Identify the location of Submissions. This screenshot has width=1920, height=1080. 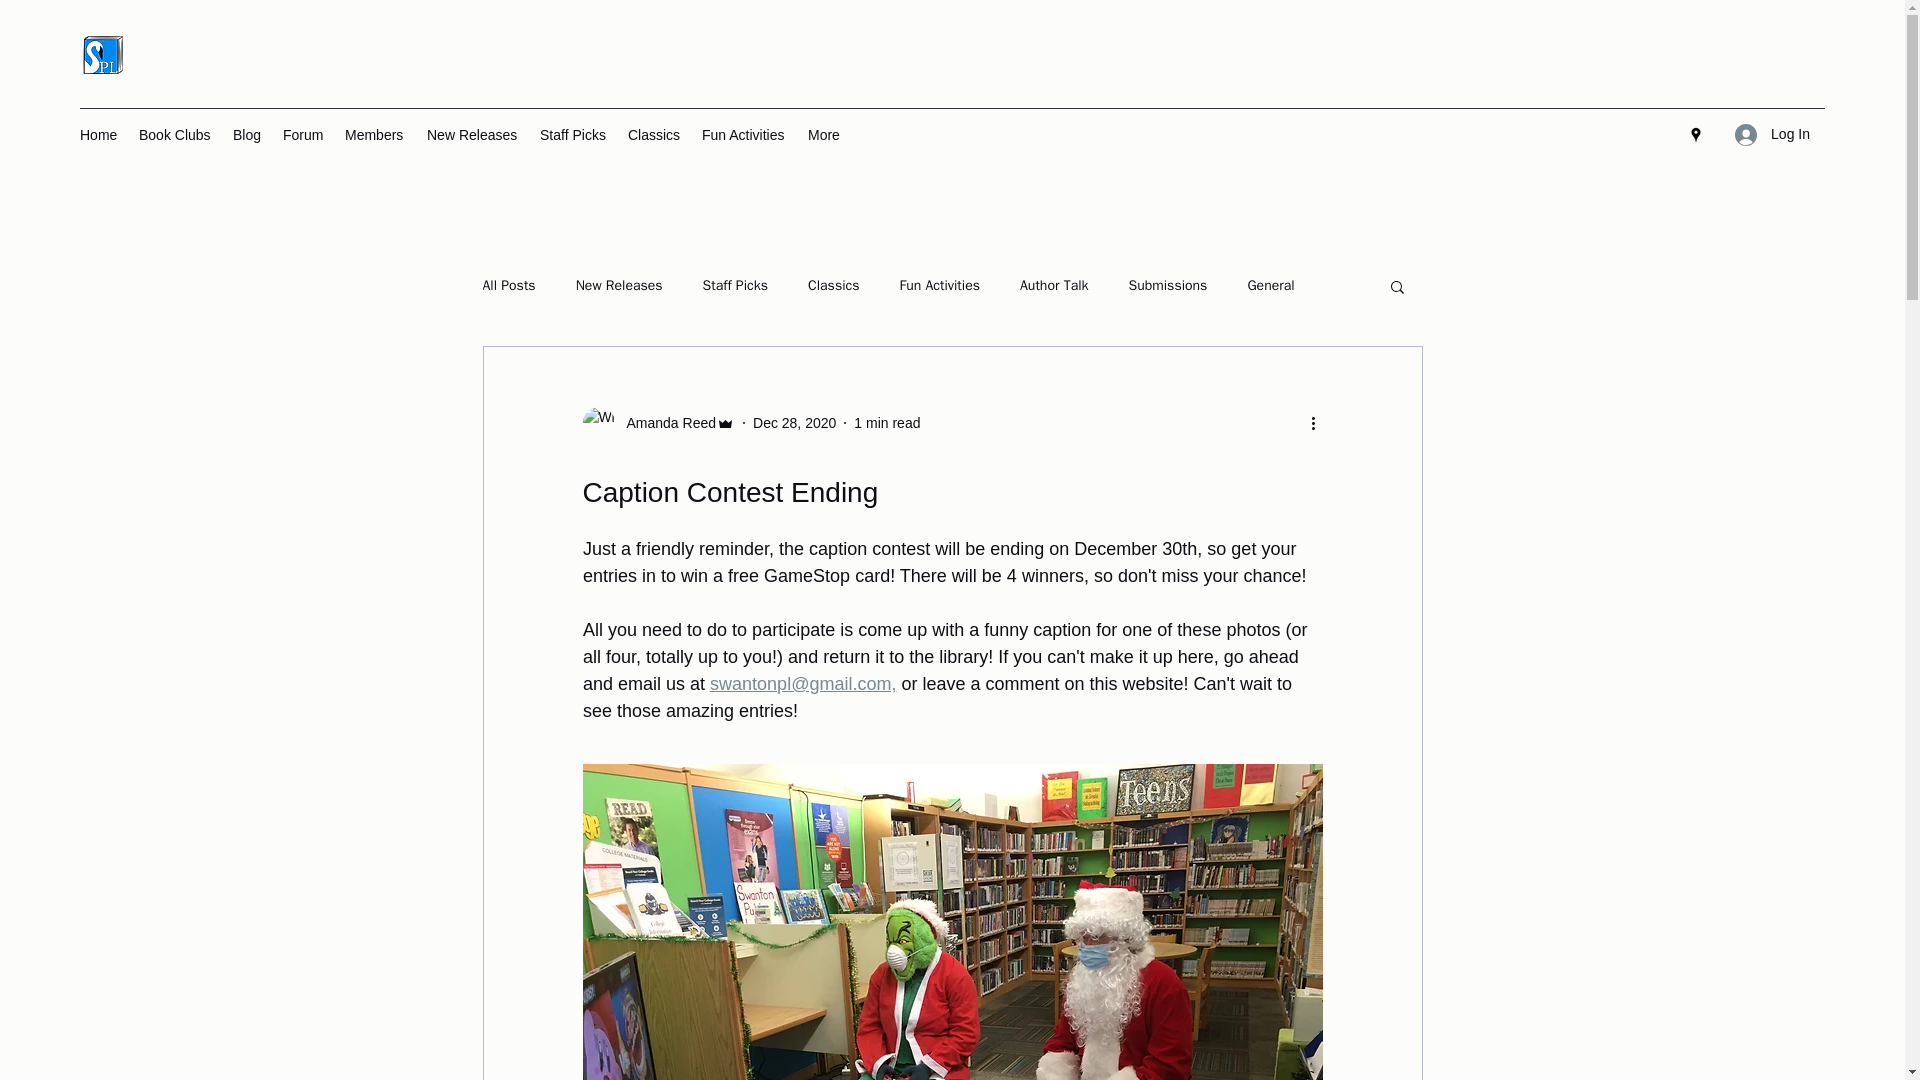
(1168, 285).